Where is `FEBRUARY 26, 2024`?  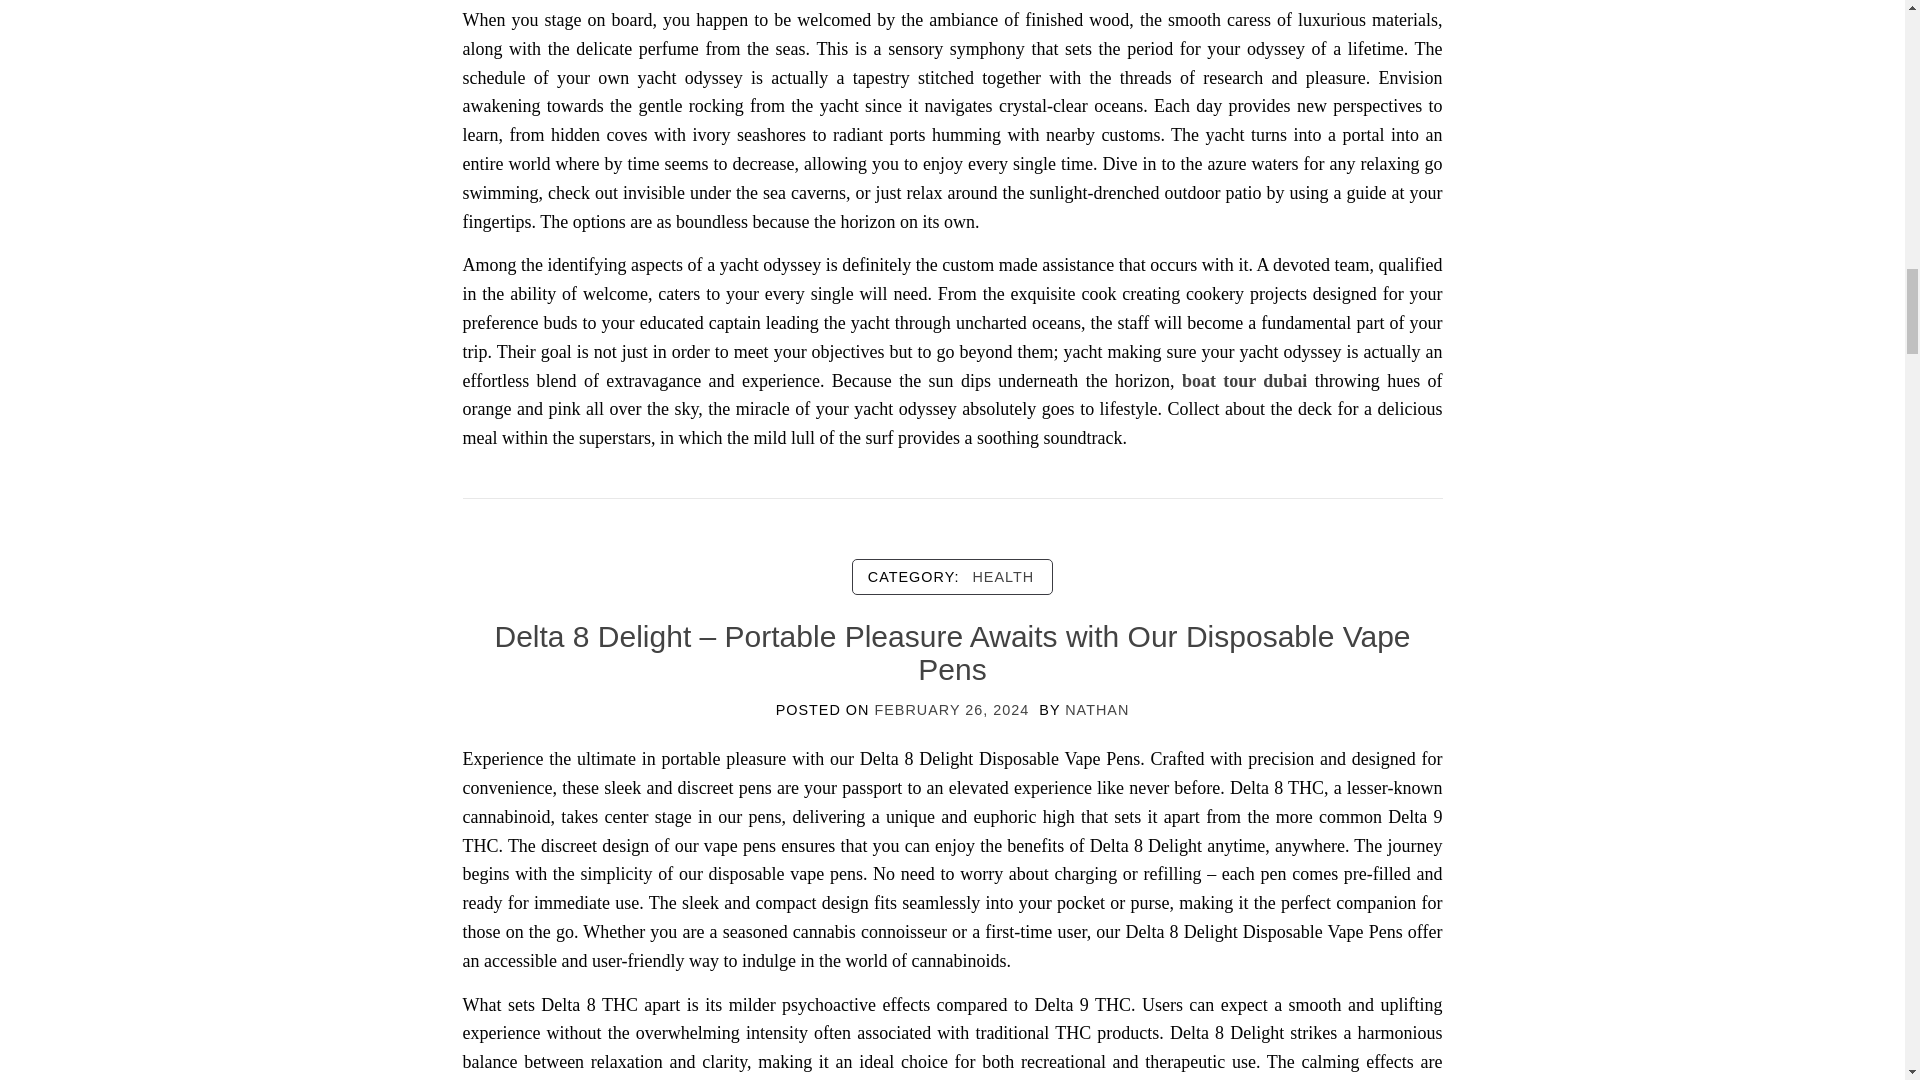 FEBRUARY 26, 2024 is located at coordinates (951, 710).